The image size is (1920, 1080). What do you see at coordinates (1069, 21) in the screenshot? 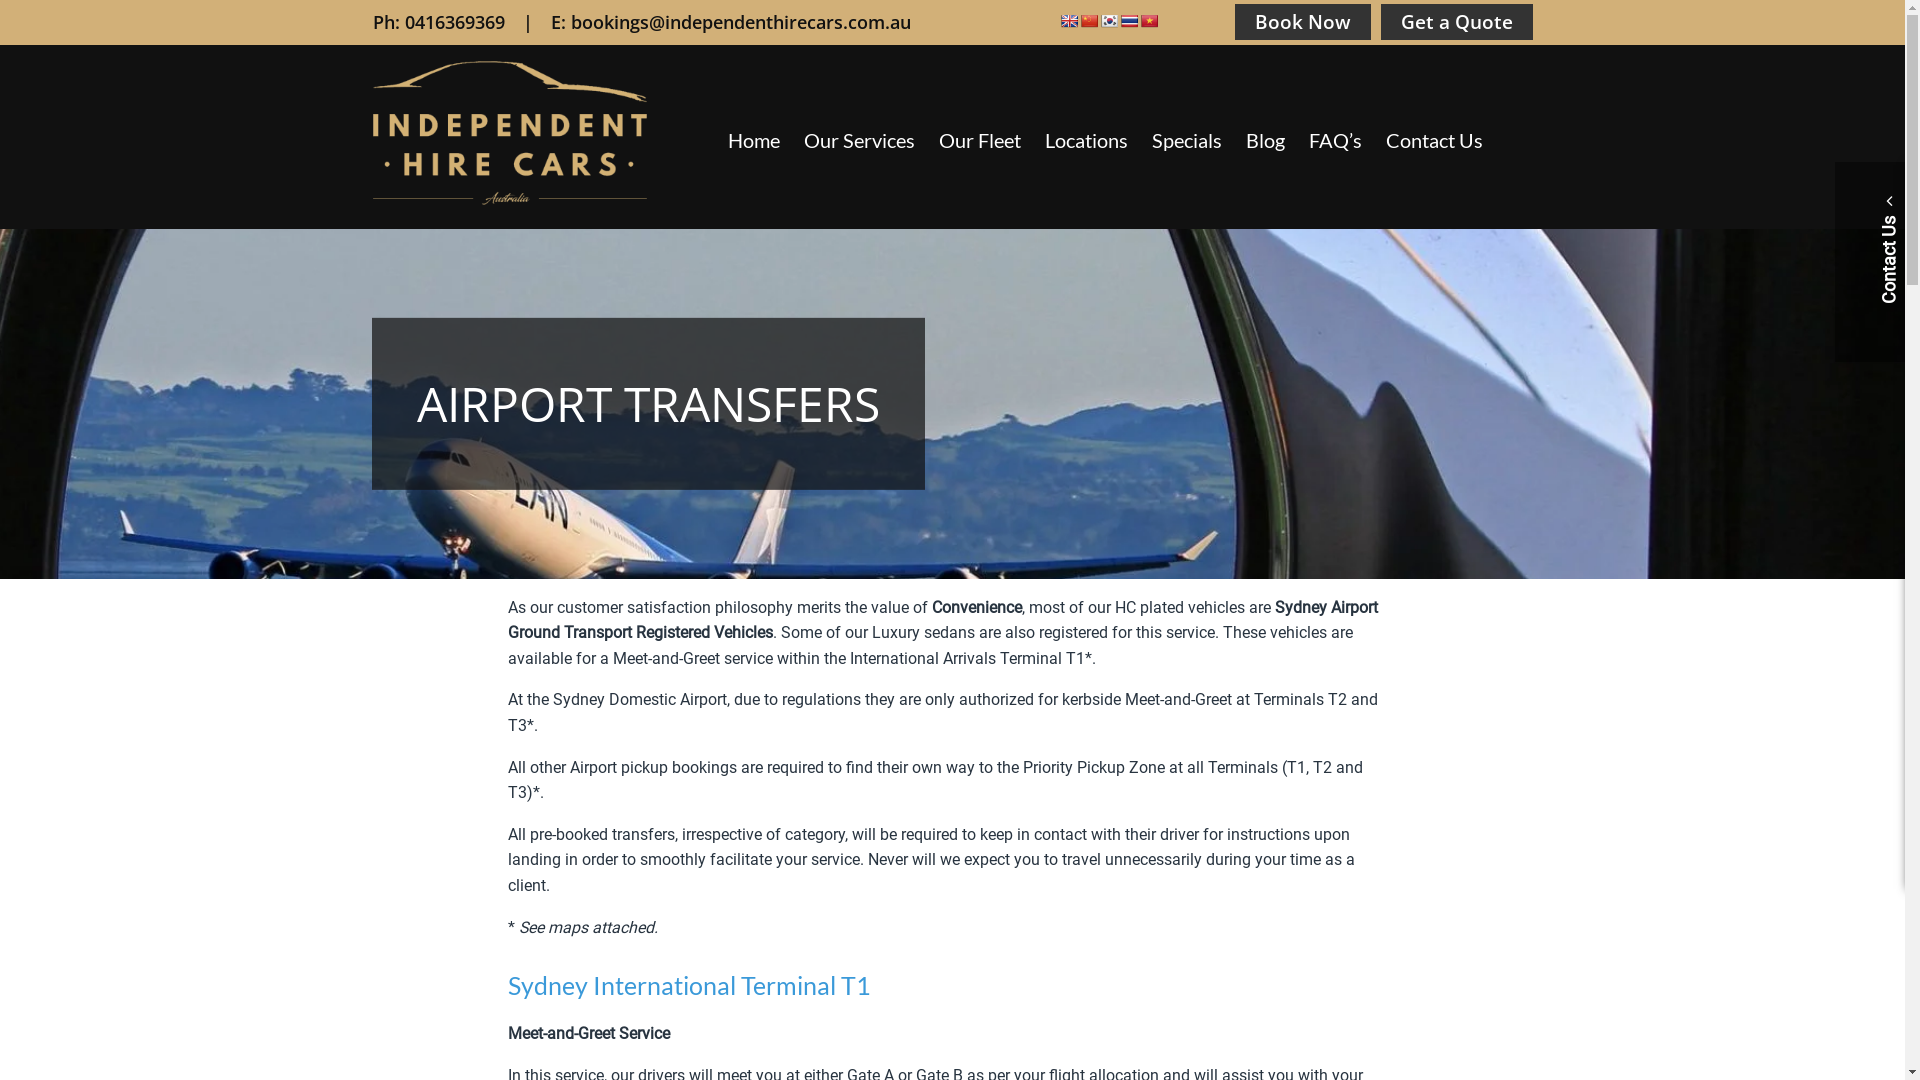
I see `English` at bounding box center [1069, 21].